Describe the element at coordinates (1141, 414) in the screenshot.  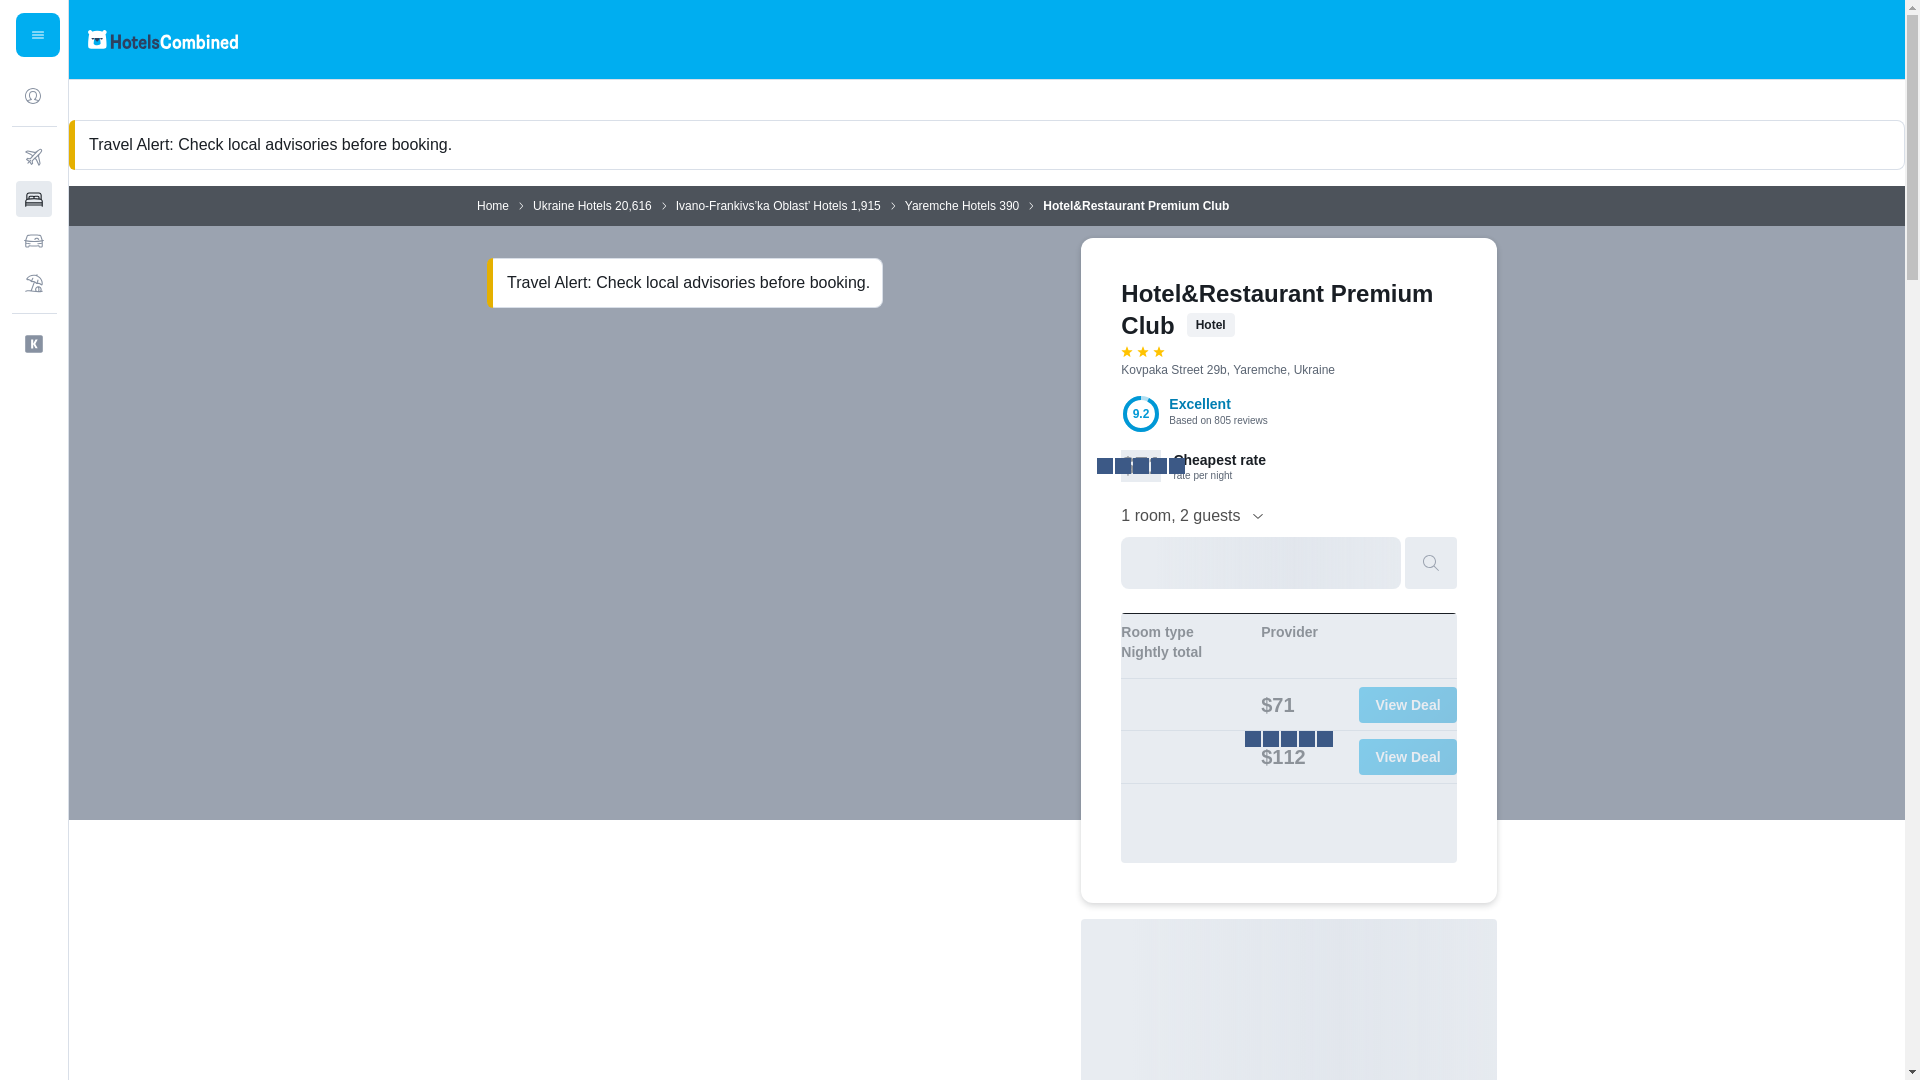
I see `9.2` at that location.